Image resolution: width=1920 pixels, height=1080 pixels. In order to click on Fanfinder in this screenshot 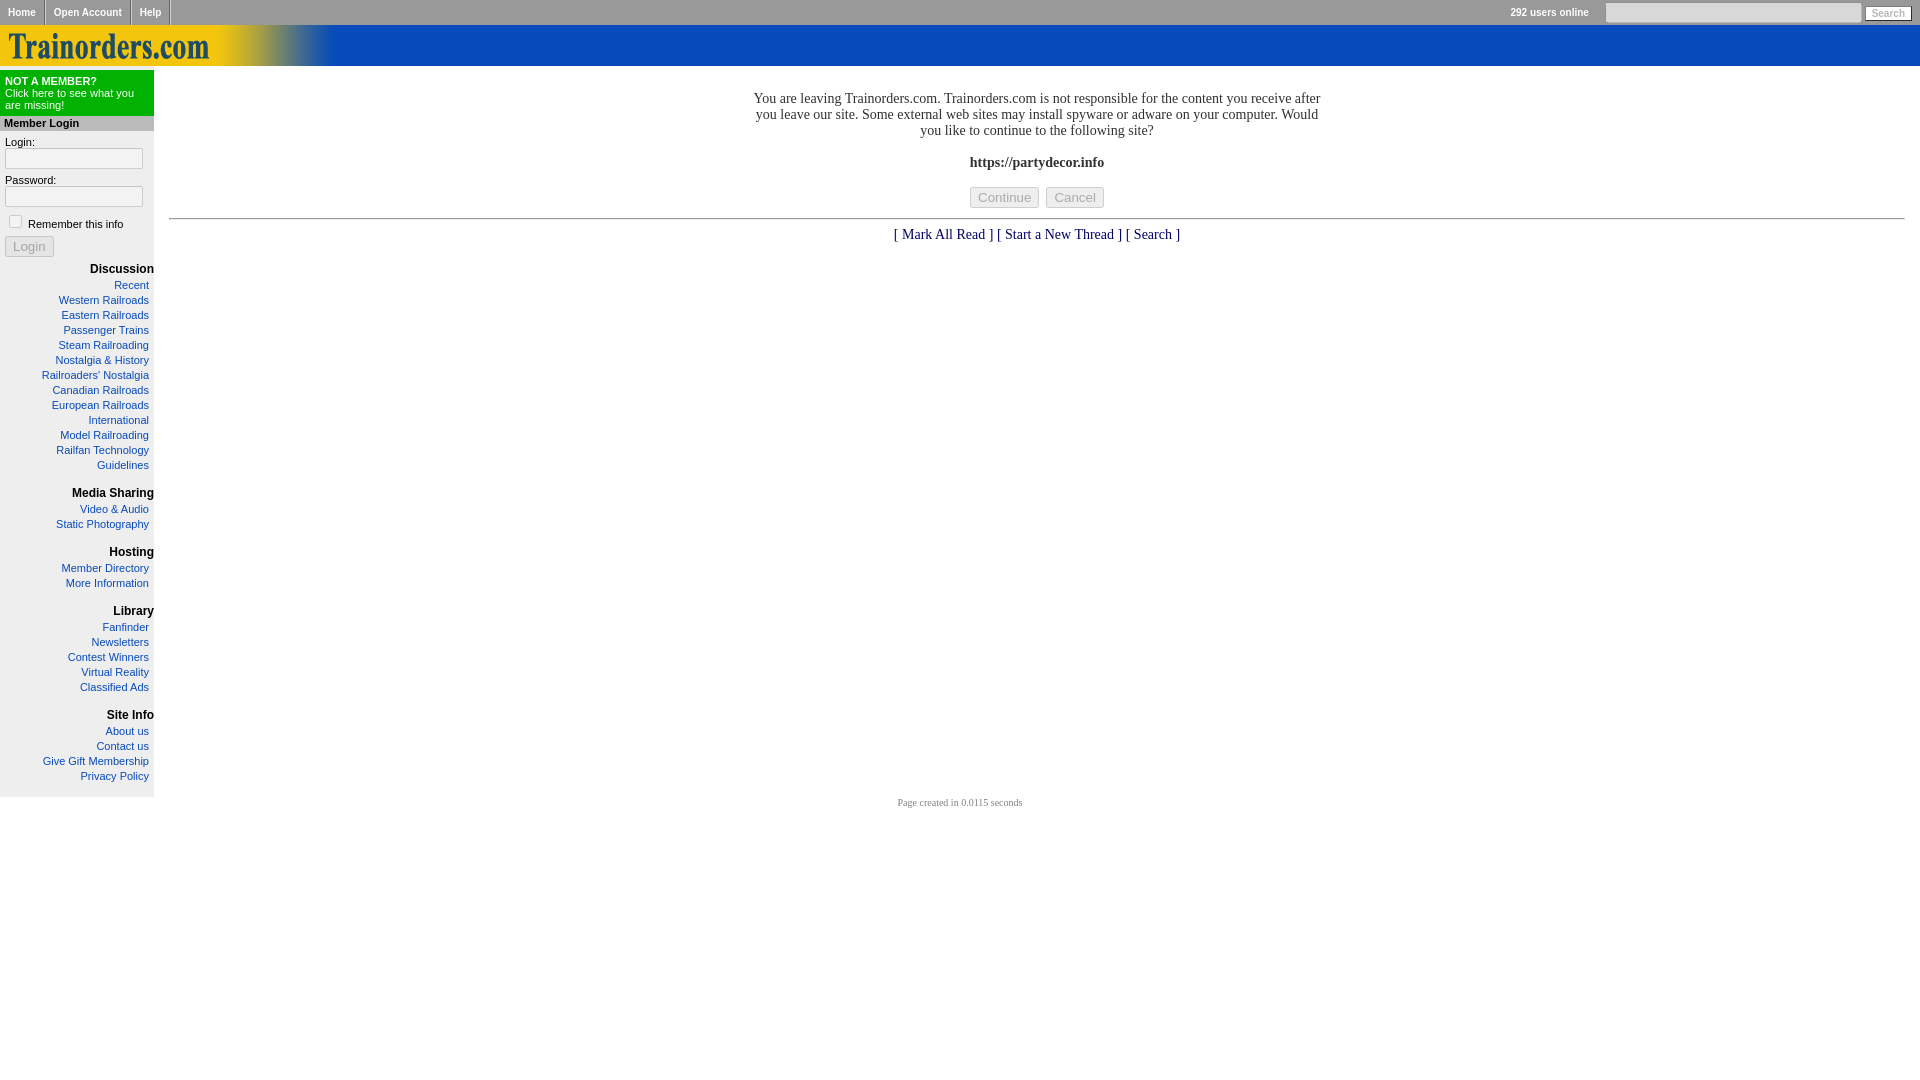, I will do `click(126, 626)`.